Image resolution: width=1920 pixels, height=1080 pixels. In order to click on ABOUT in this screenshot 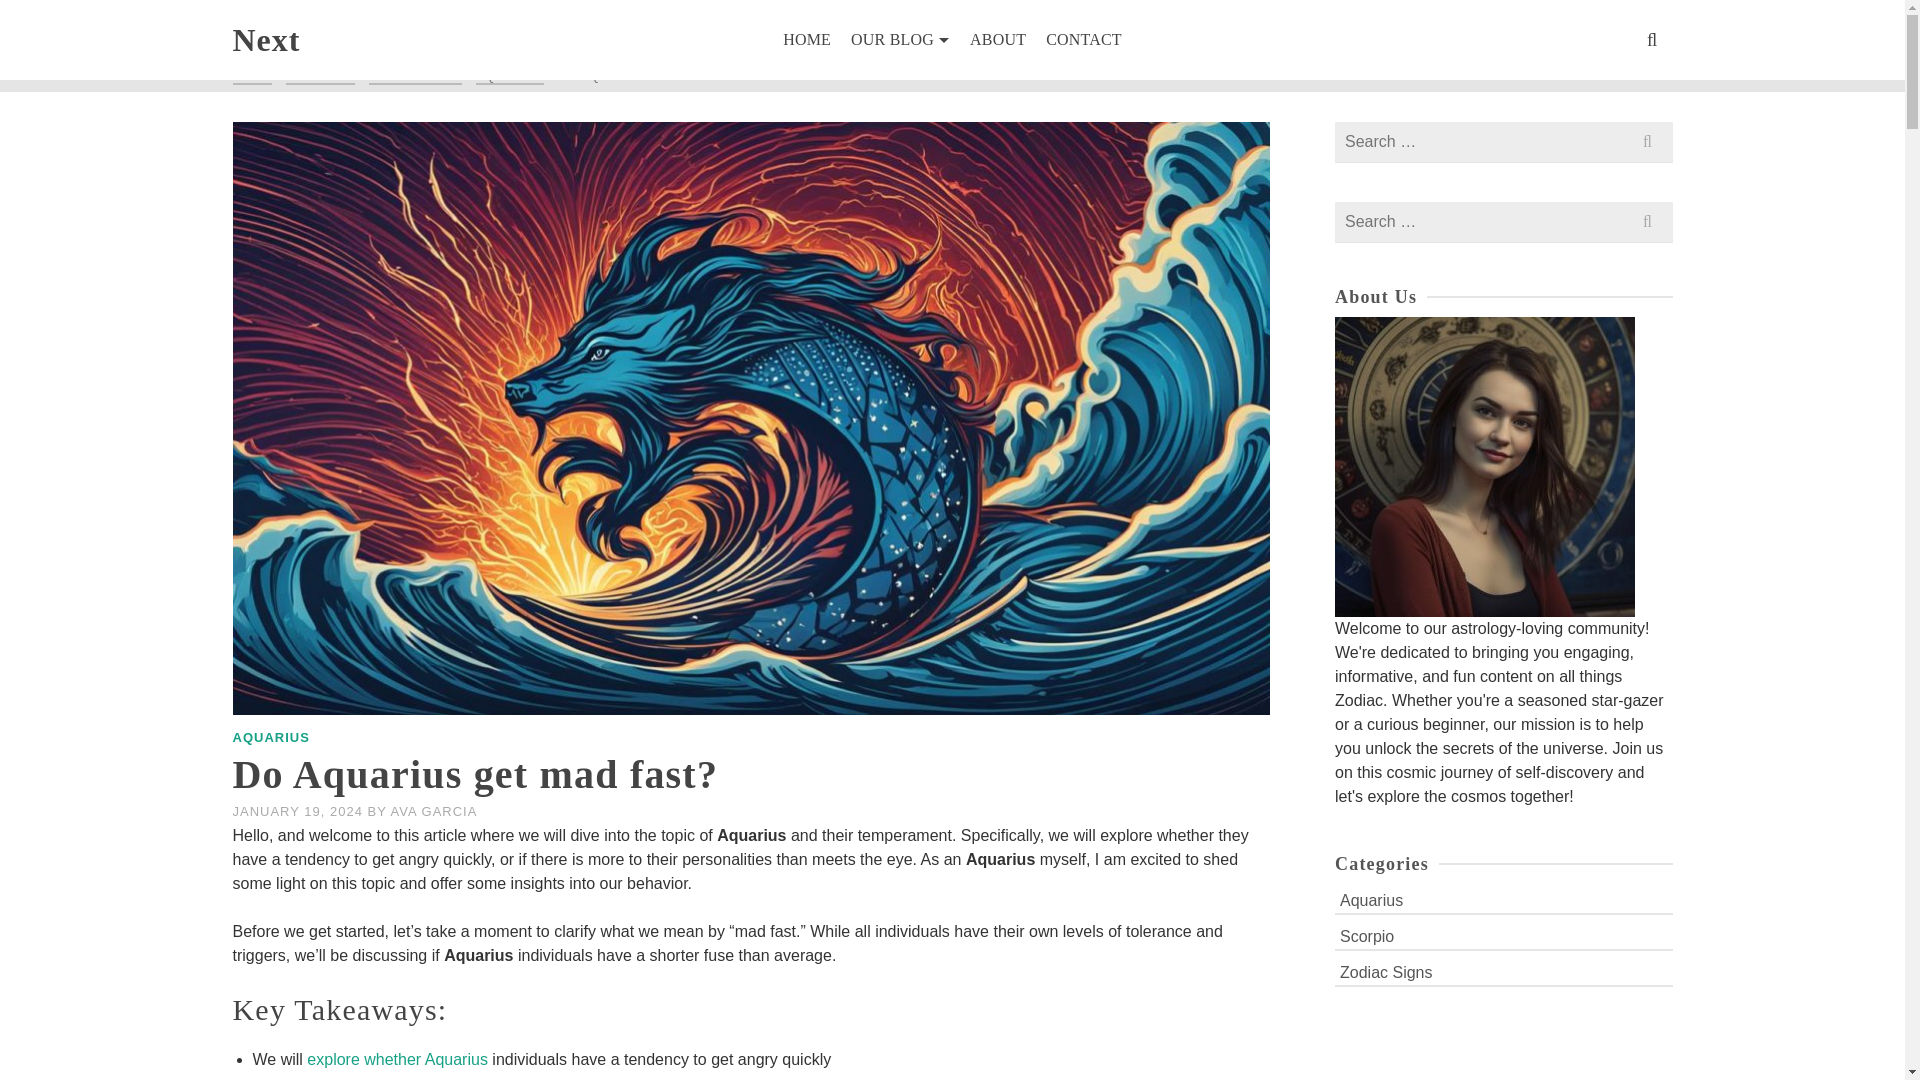, I will do `click(998, 40)`.